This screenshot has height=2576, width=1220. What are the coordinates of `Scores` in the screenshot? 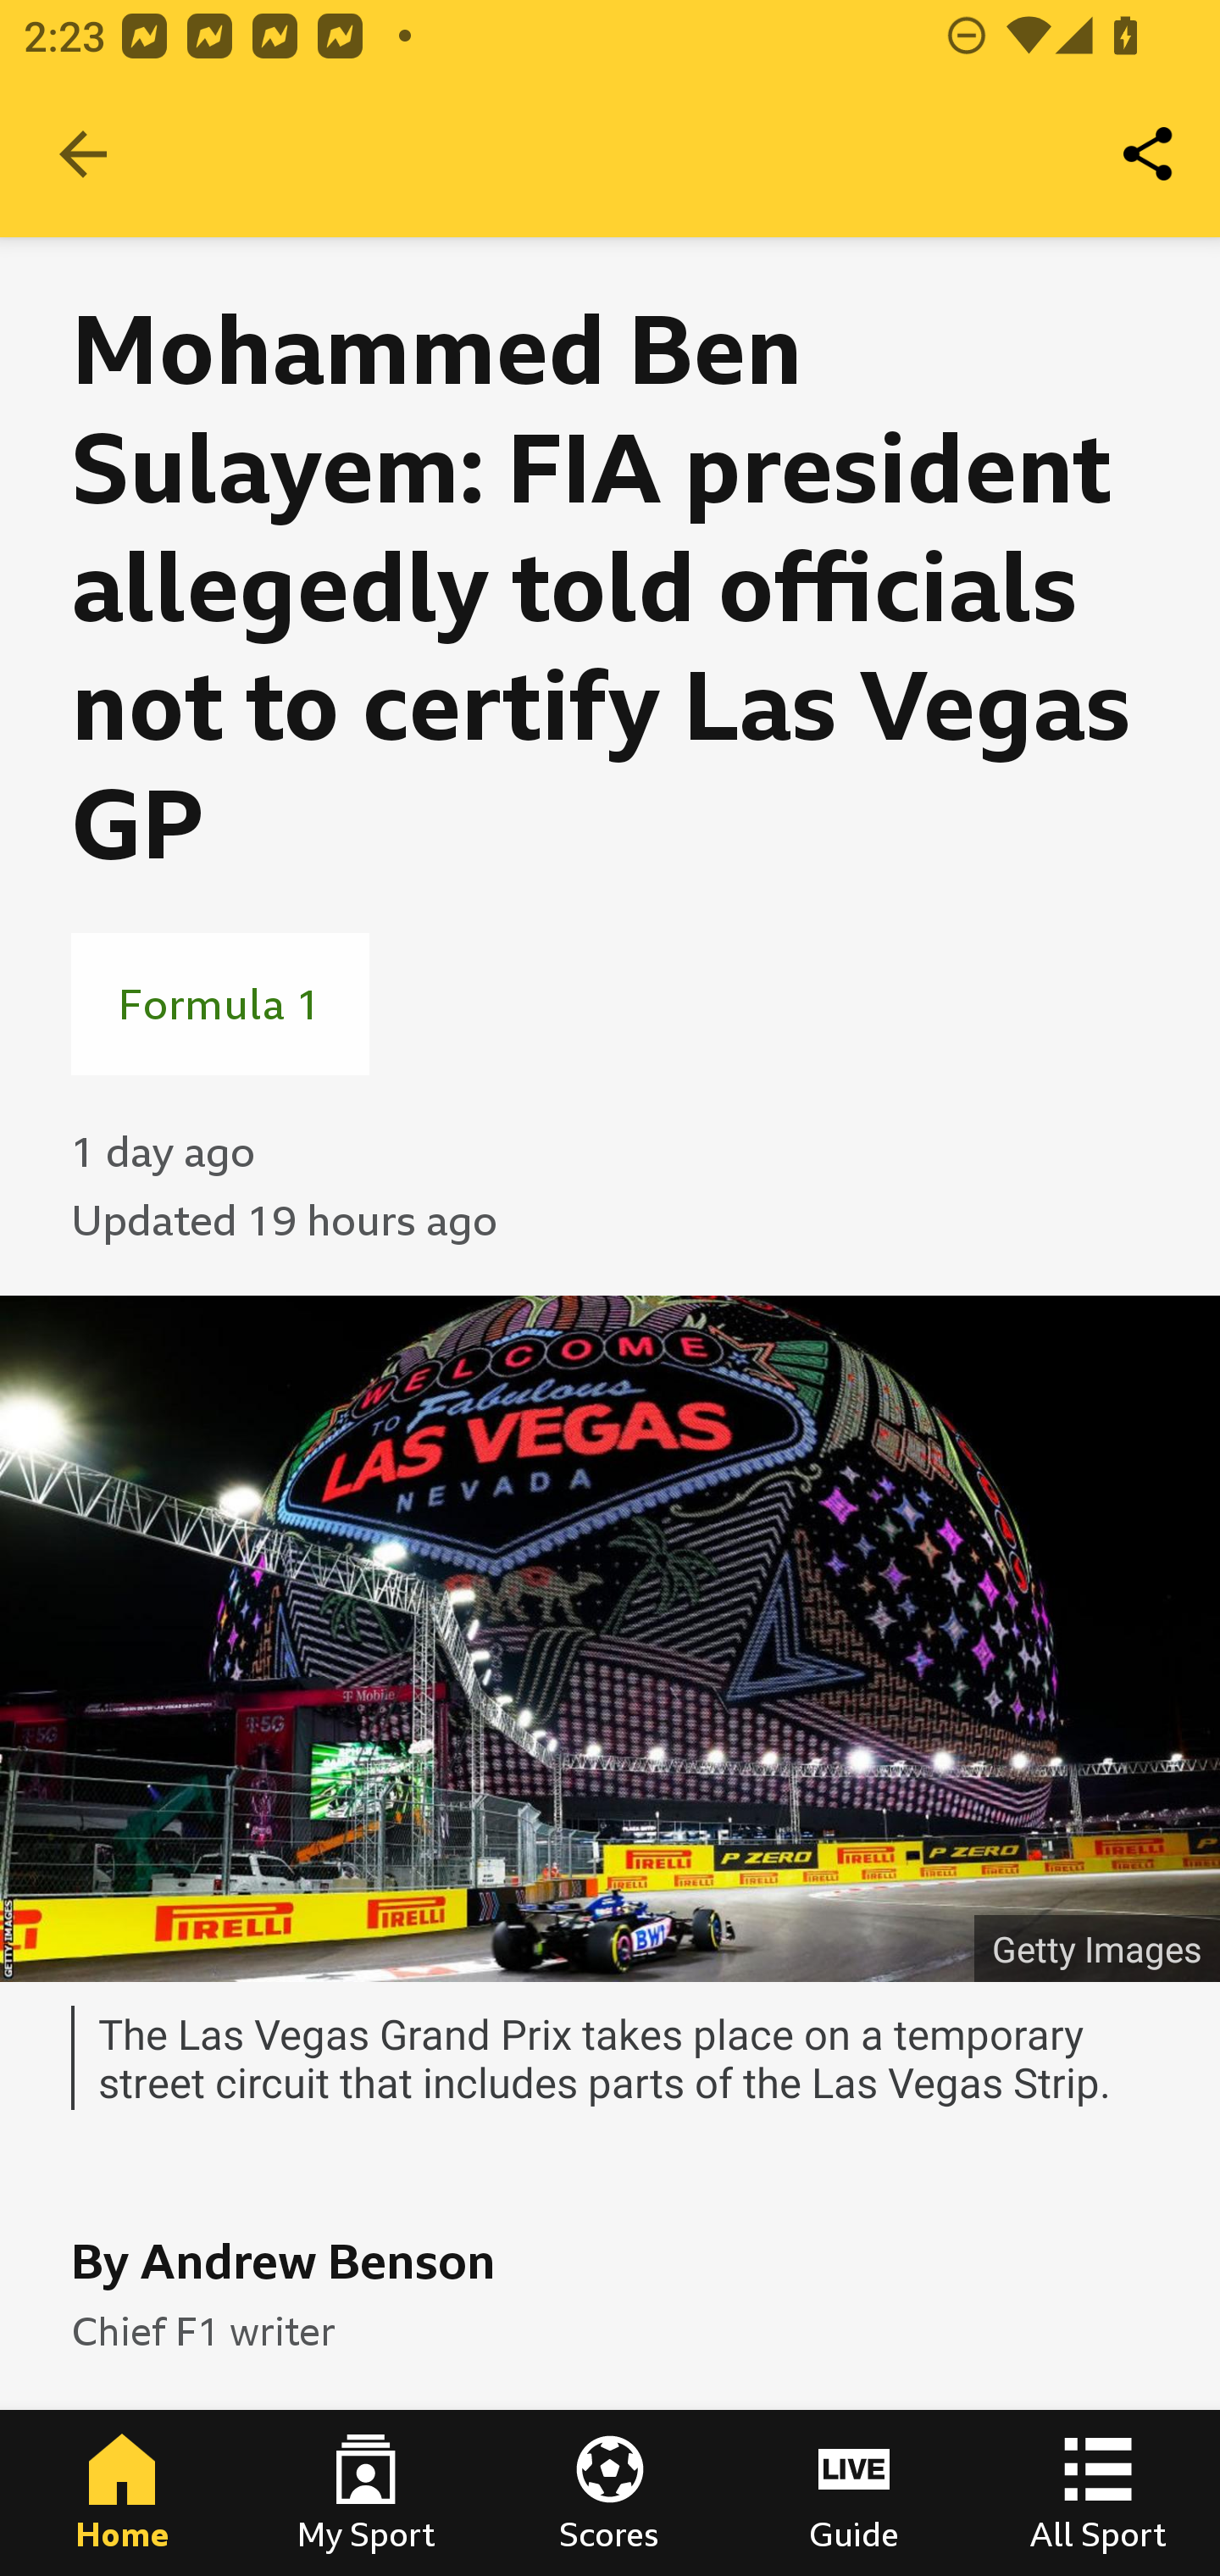 It's located at (610, 2493).